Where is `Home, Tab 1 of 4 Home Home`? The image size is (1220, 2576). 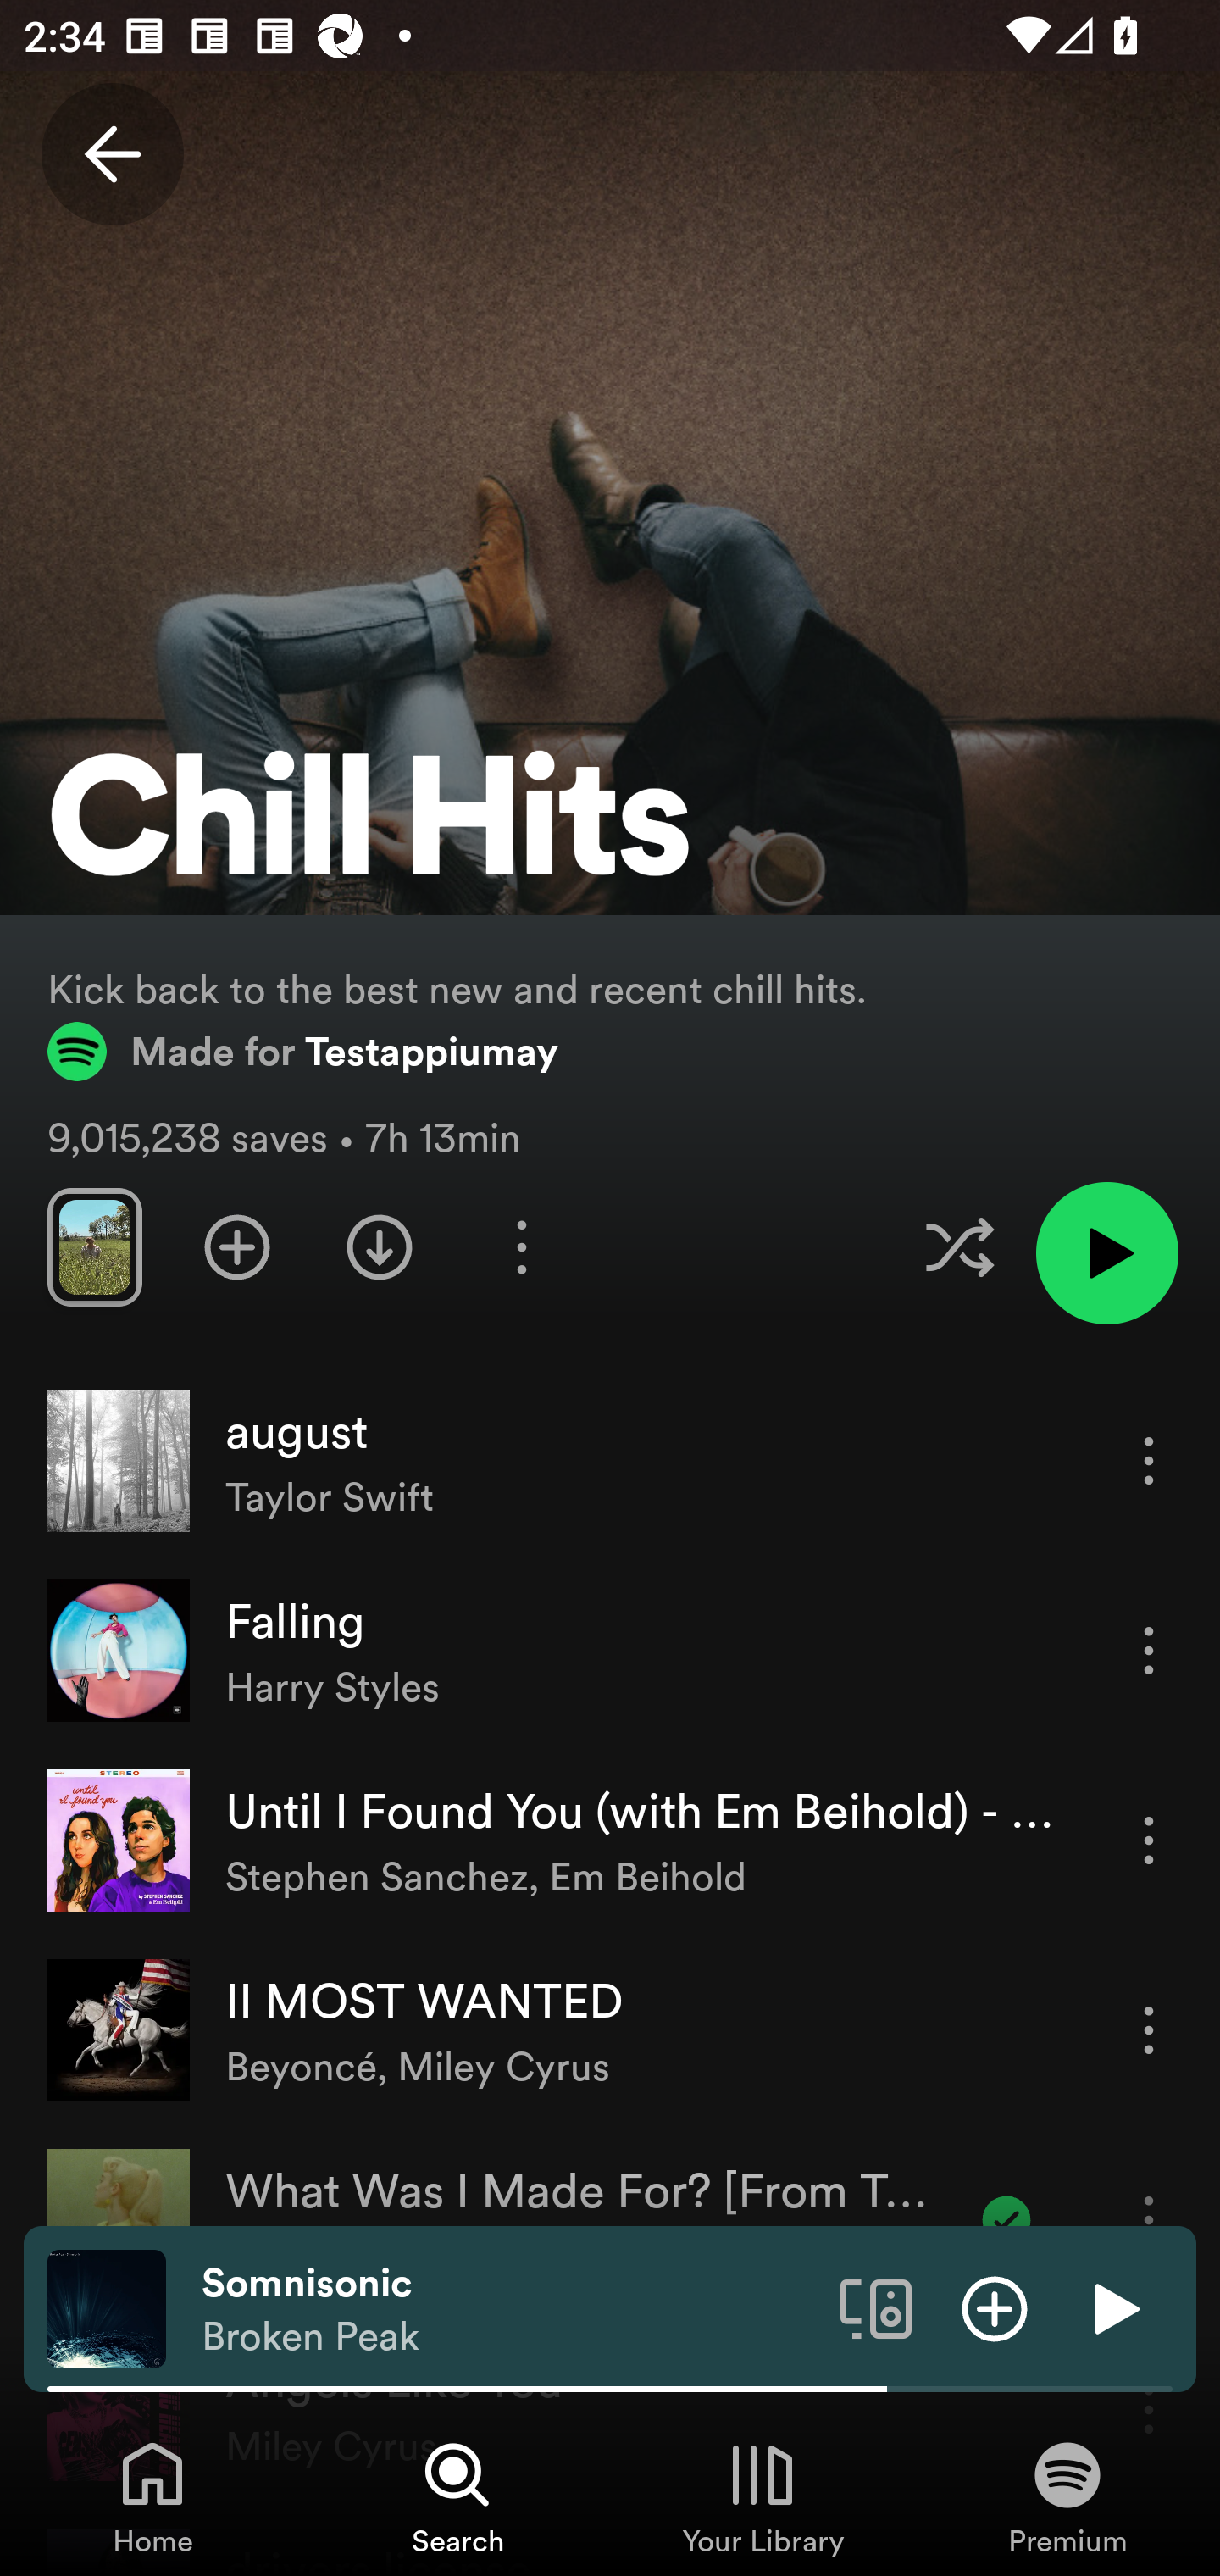 Home, Tab 1 of 4 Home Home is located at coordinates (152, 2496).